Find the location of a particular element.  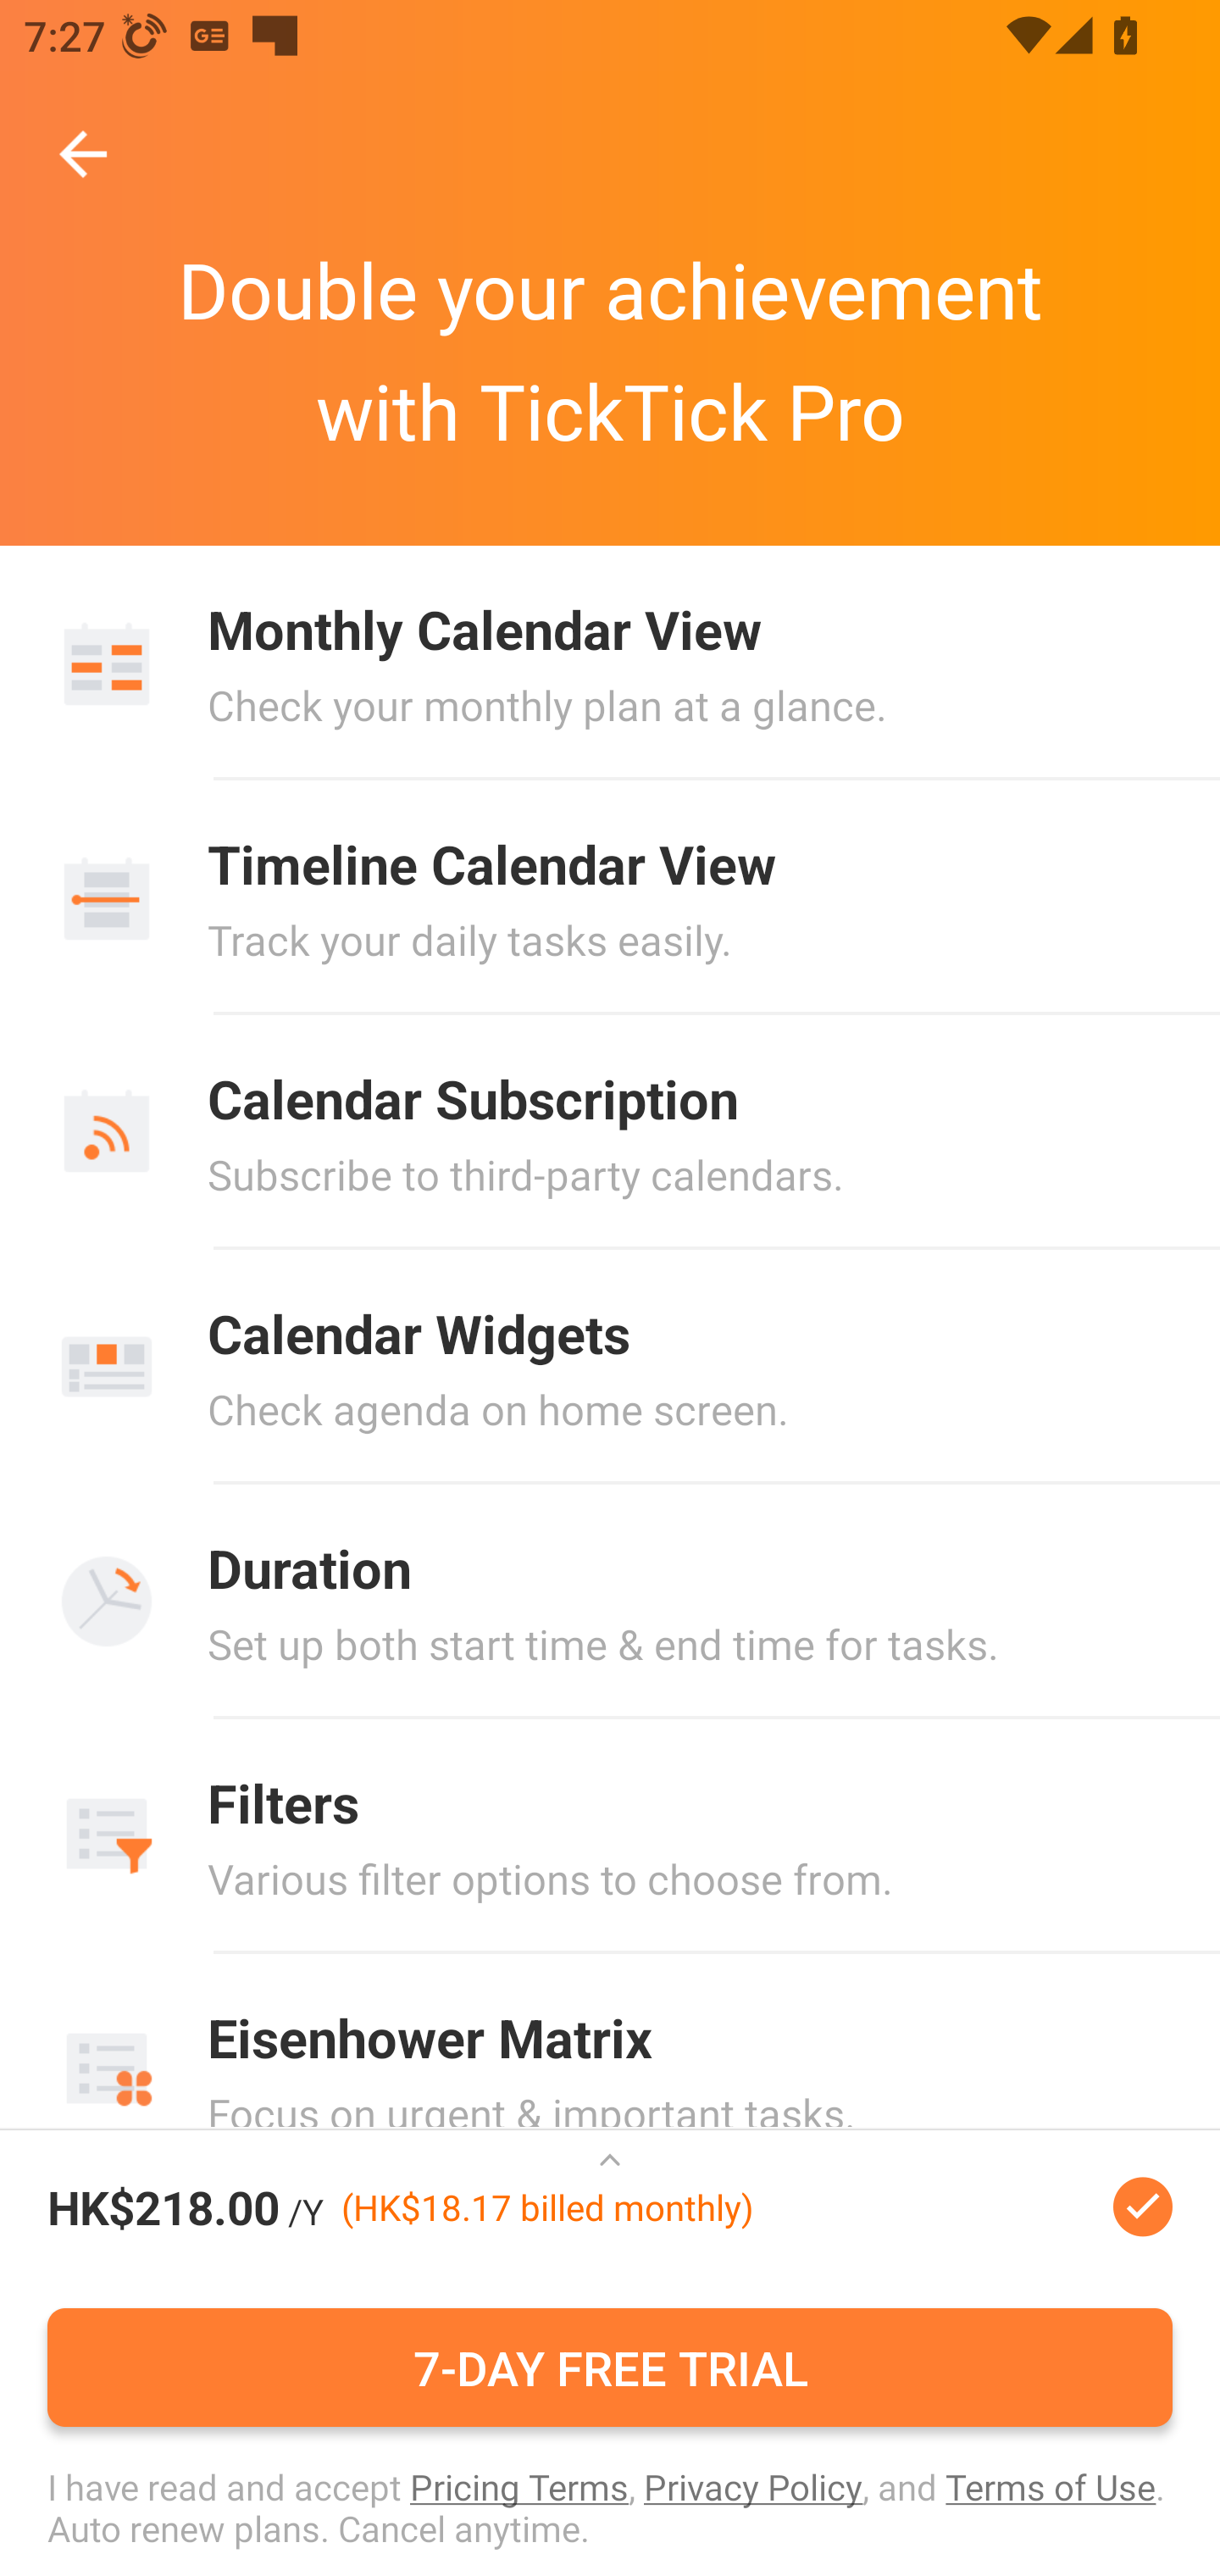

Calendar Widgets Check agenda on home screen. is located at coordinates (610, 1366).